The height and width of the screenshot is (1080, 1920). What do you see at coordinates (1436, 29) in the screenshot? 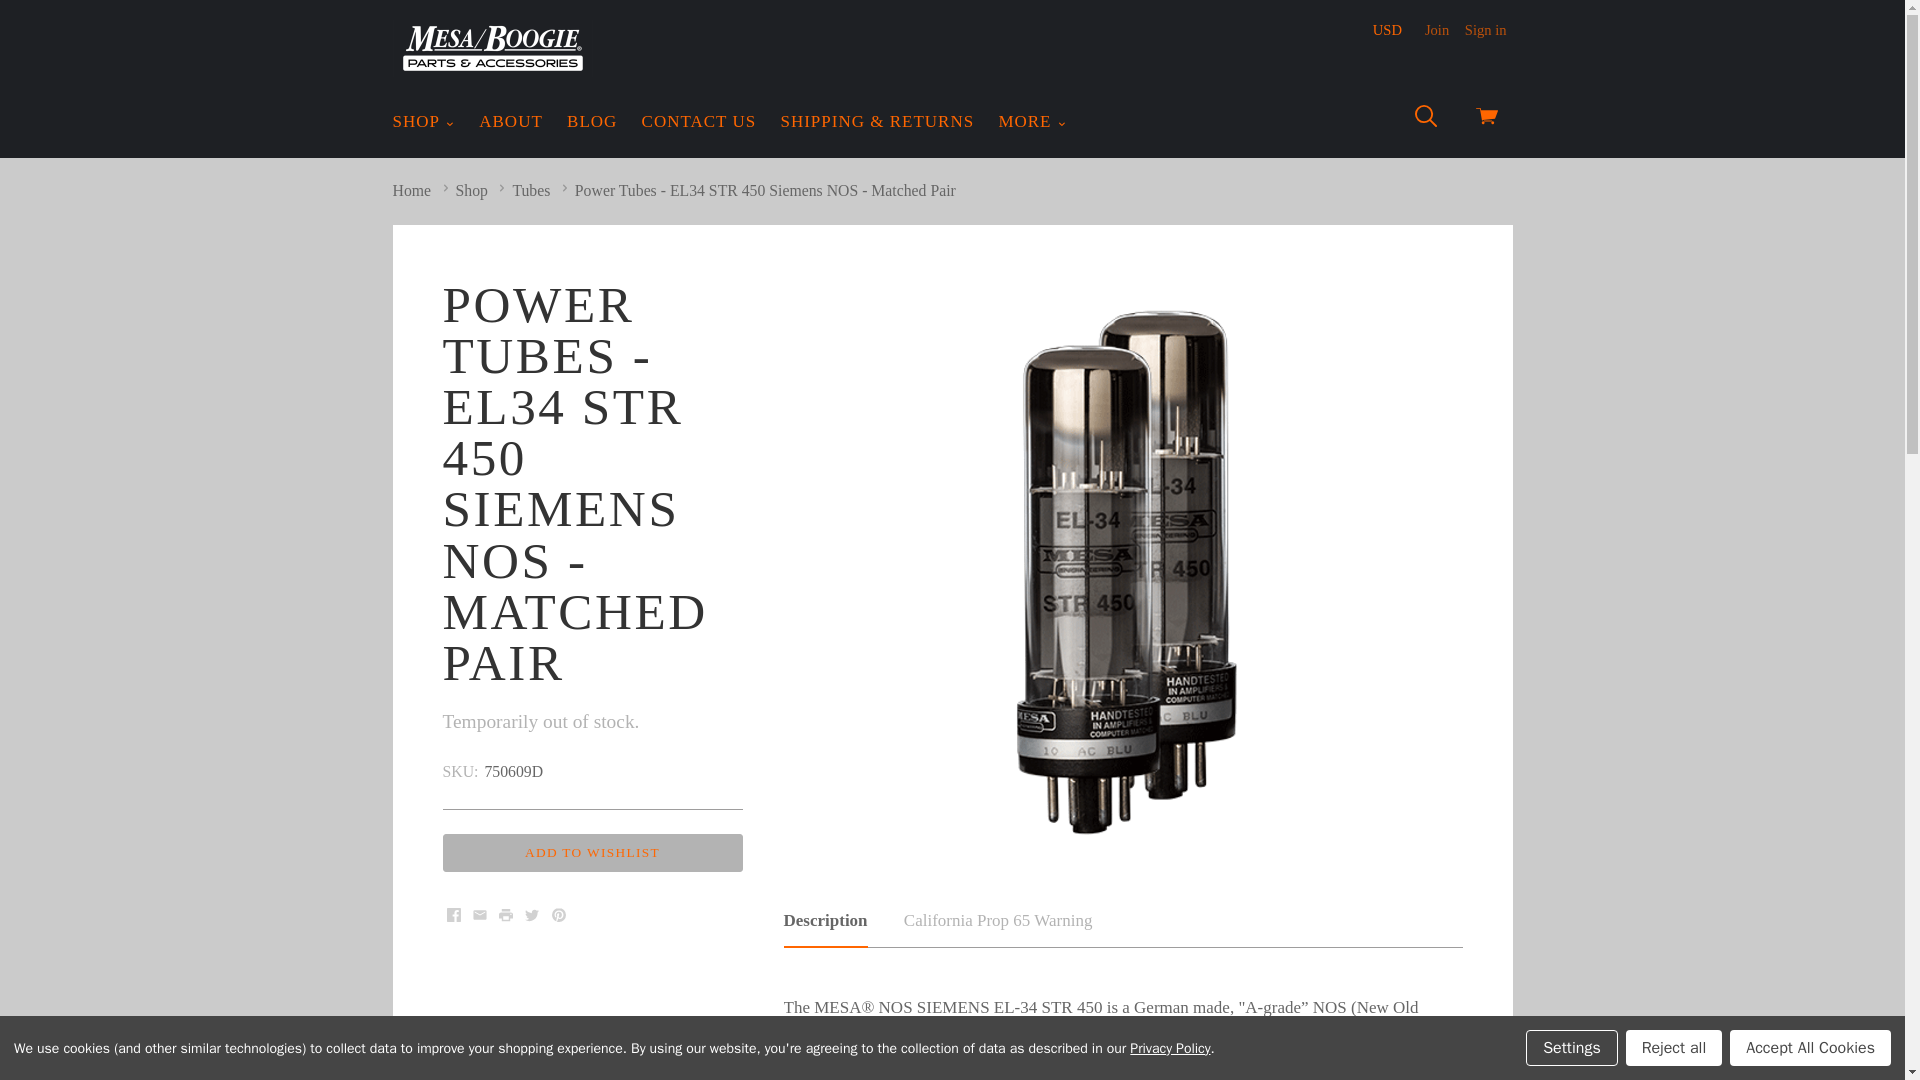
I see `Join` at bounding box center [1436, 29].